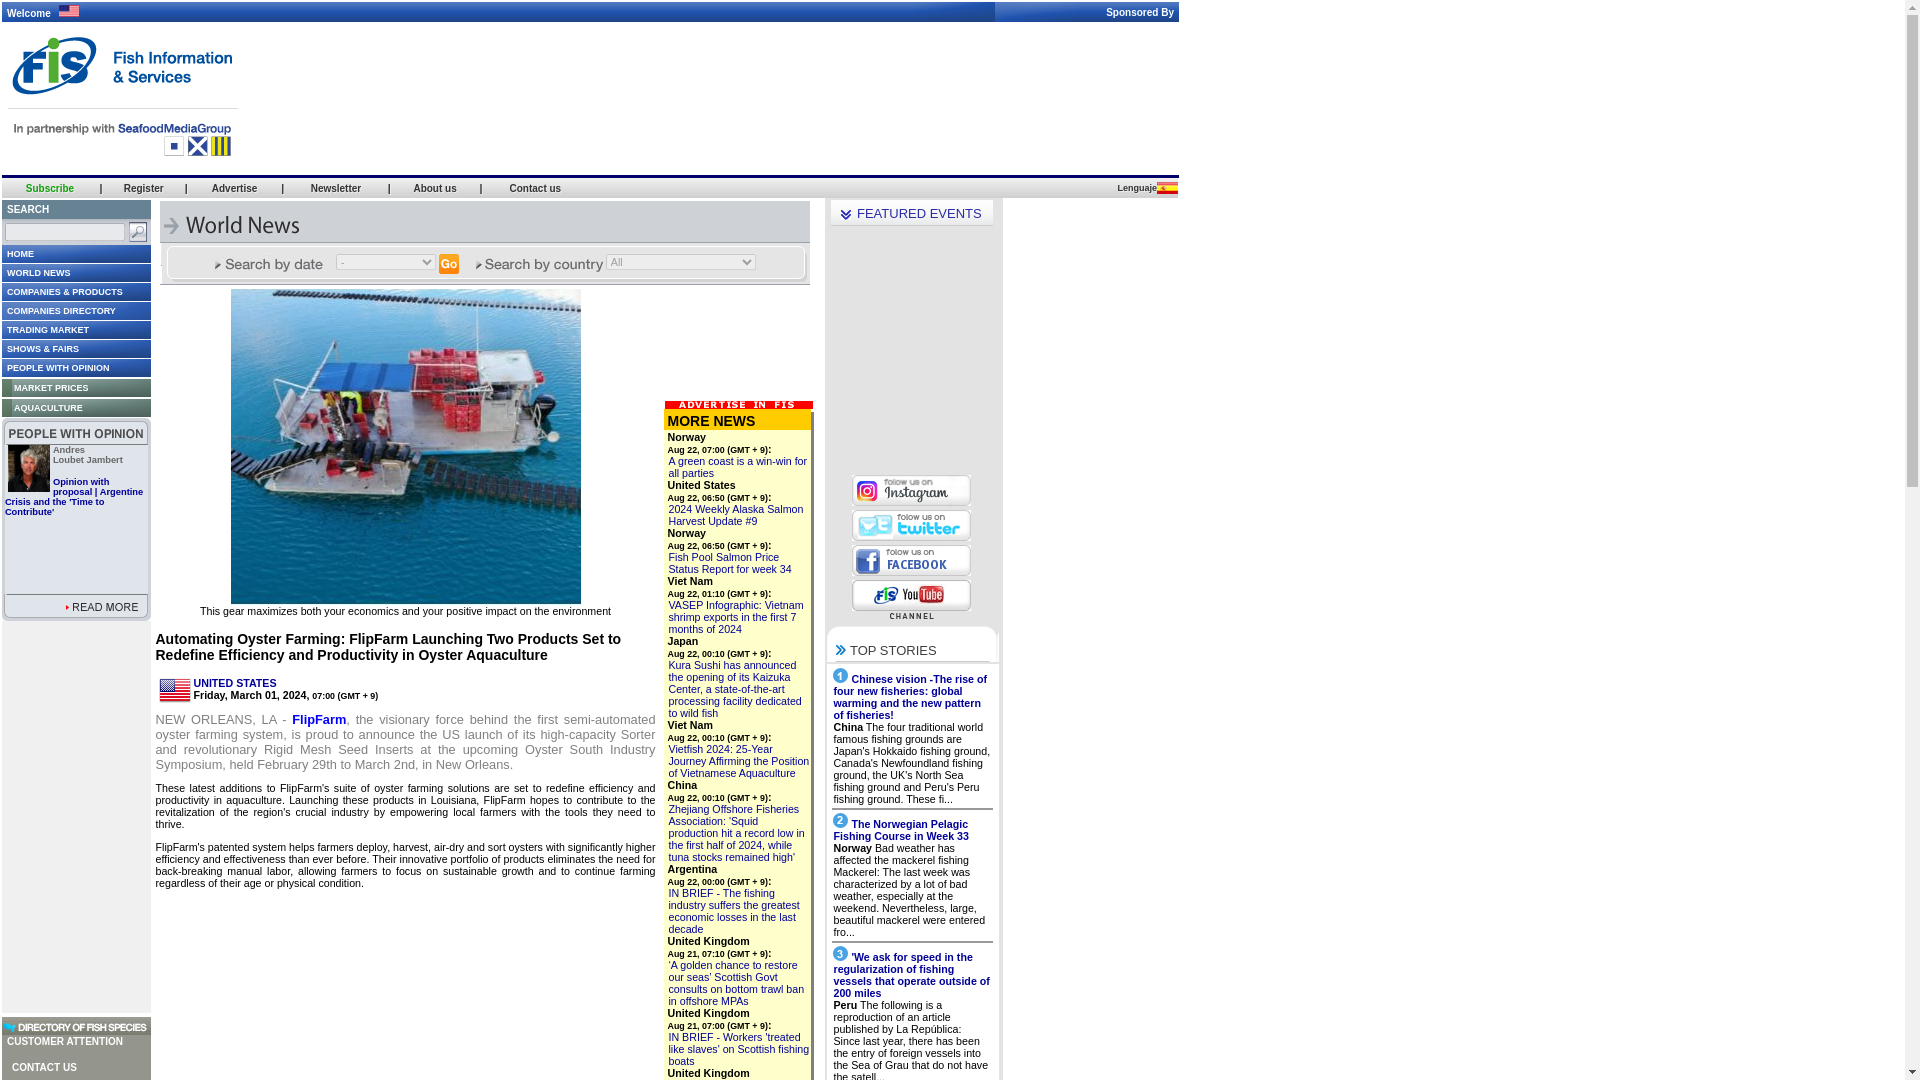 The width and height of the screenshot is (1920, 1080). What do you see at coordinates (42, 406) in the screenshot?
I see `AQUACULTURE` at bounding box center [42, 406].